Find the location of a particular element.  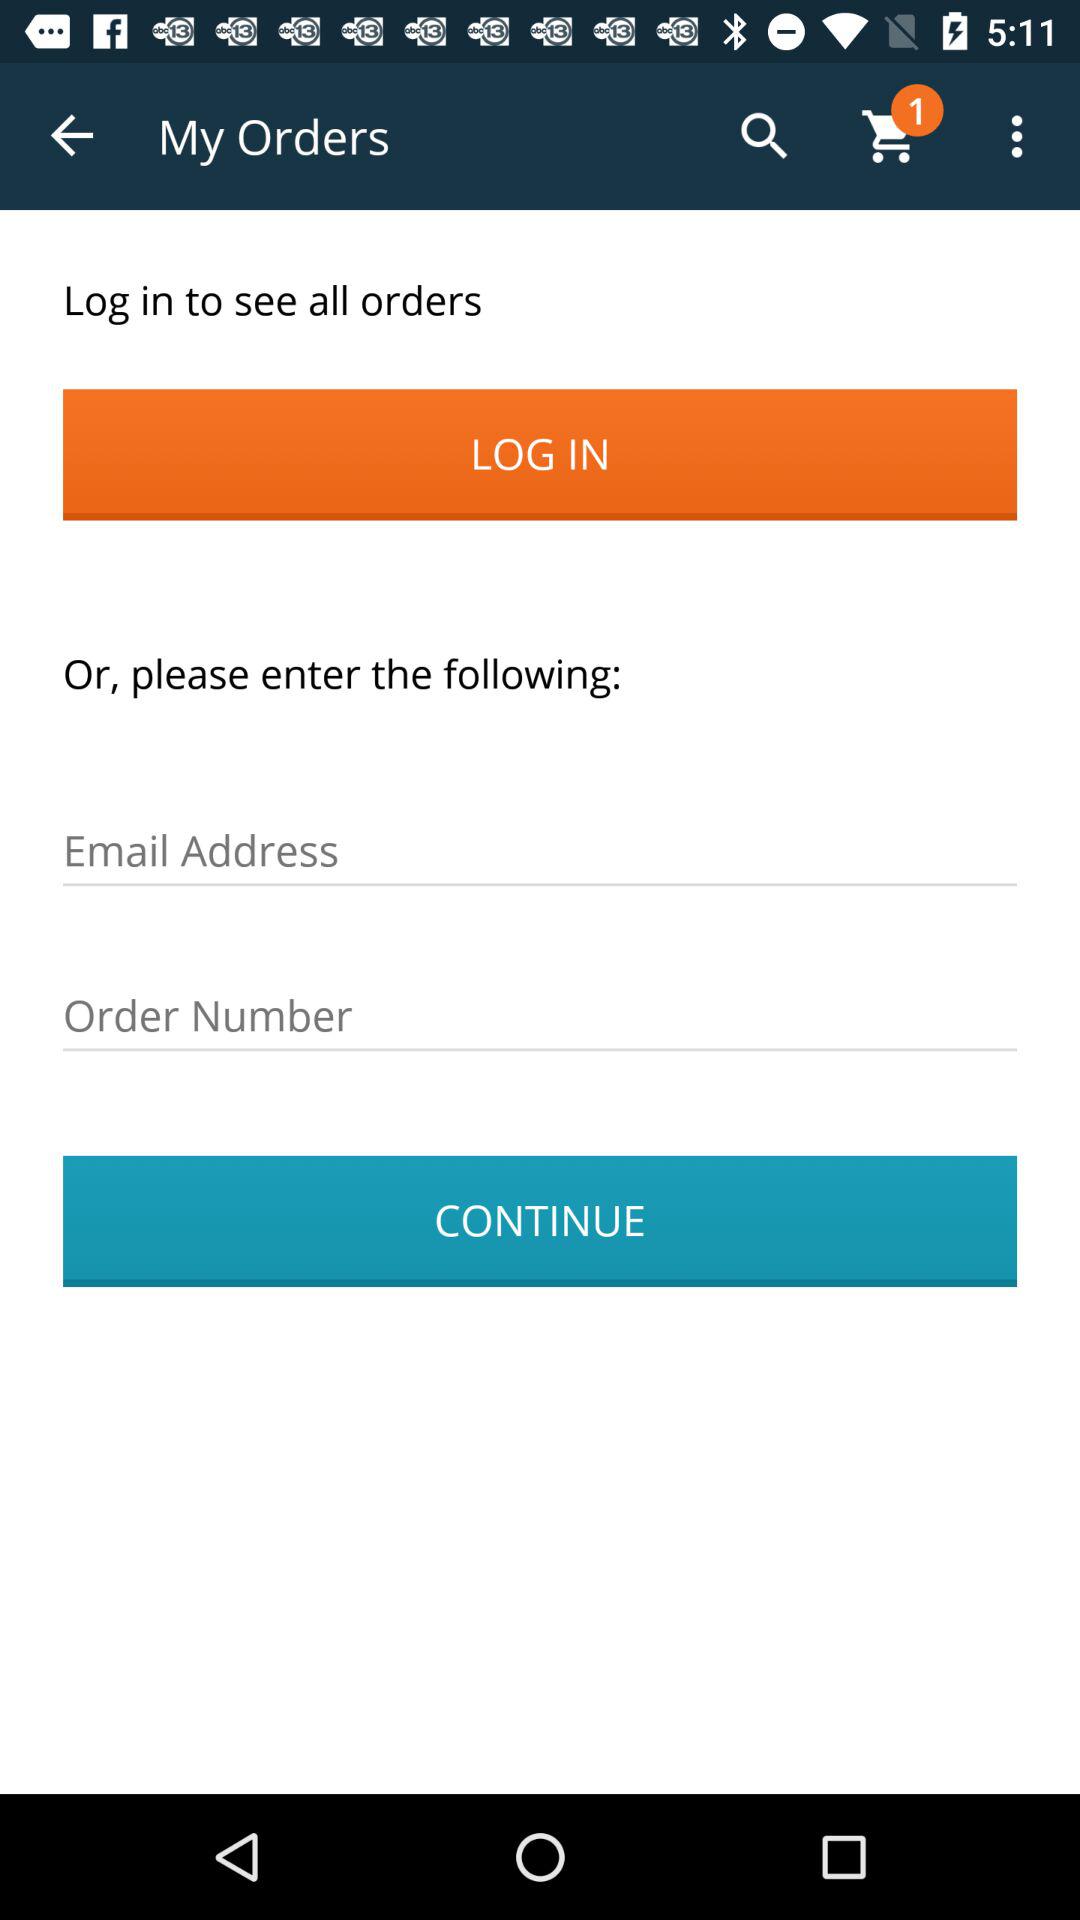

click continue is located at coordinates (540, 1221).